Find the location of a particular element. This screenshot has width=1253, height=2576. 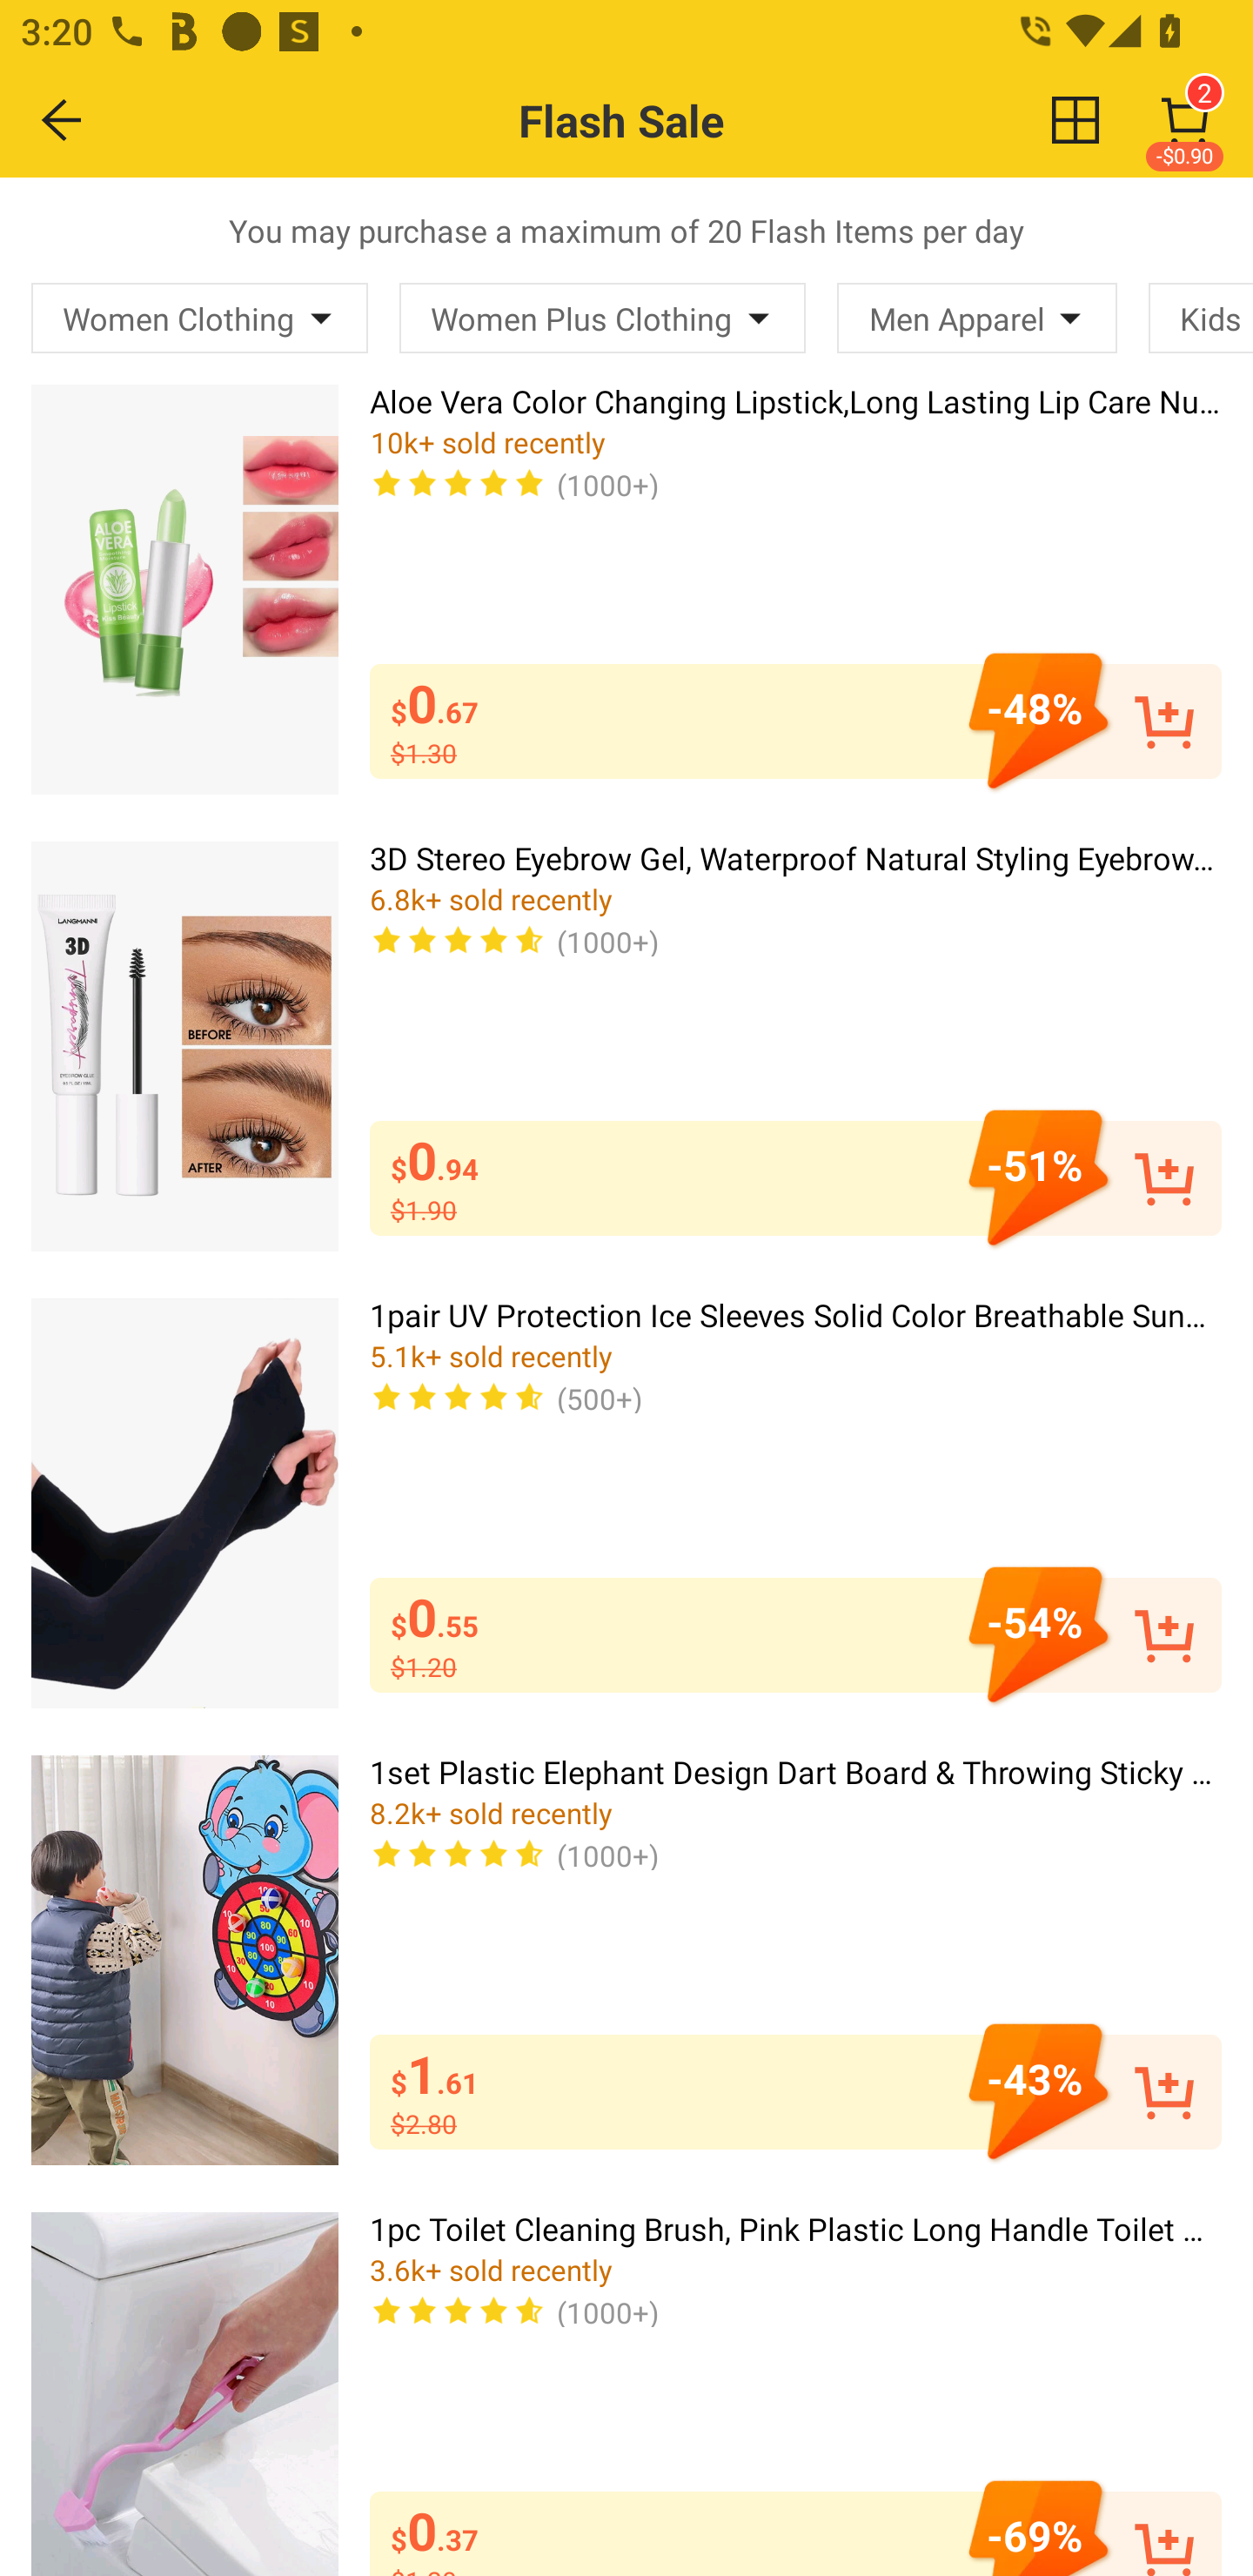

Kids is located at coordinates (1201, 318).